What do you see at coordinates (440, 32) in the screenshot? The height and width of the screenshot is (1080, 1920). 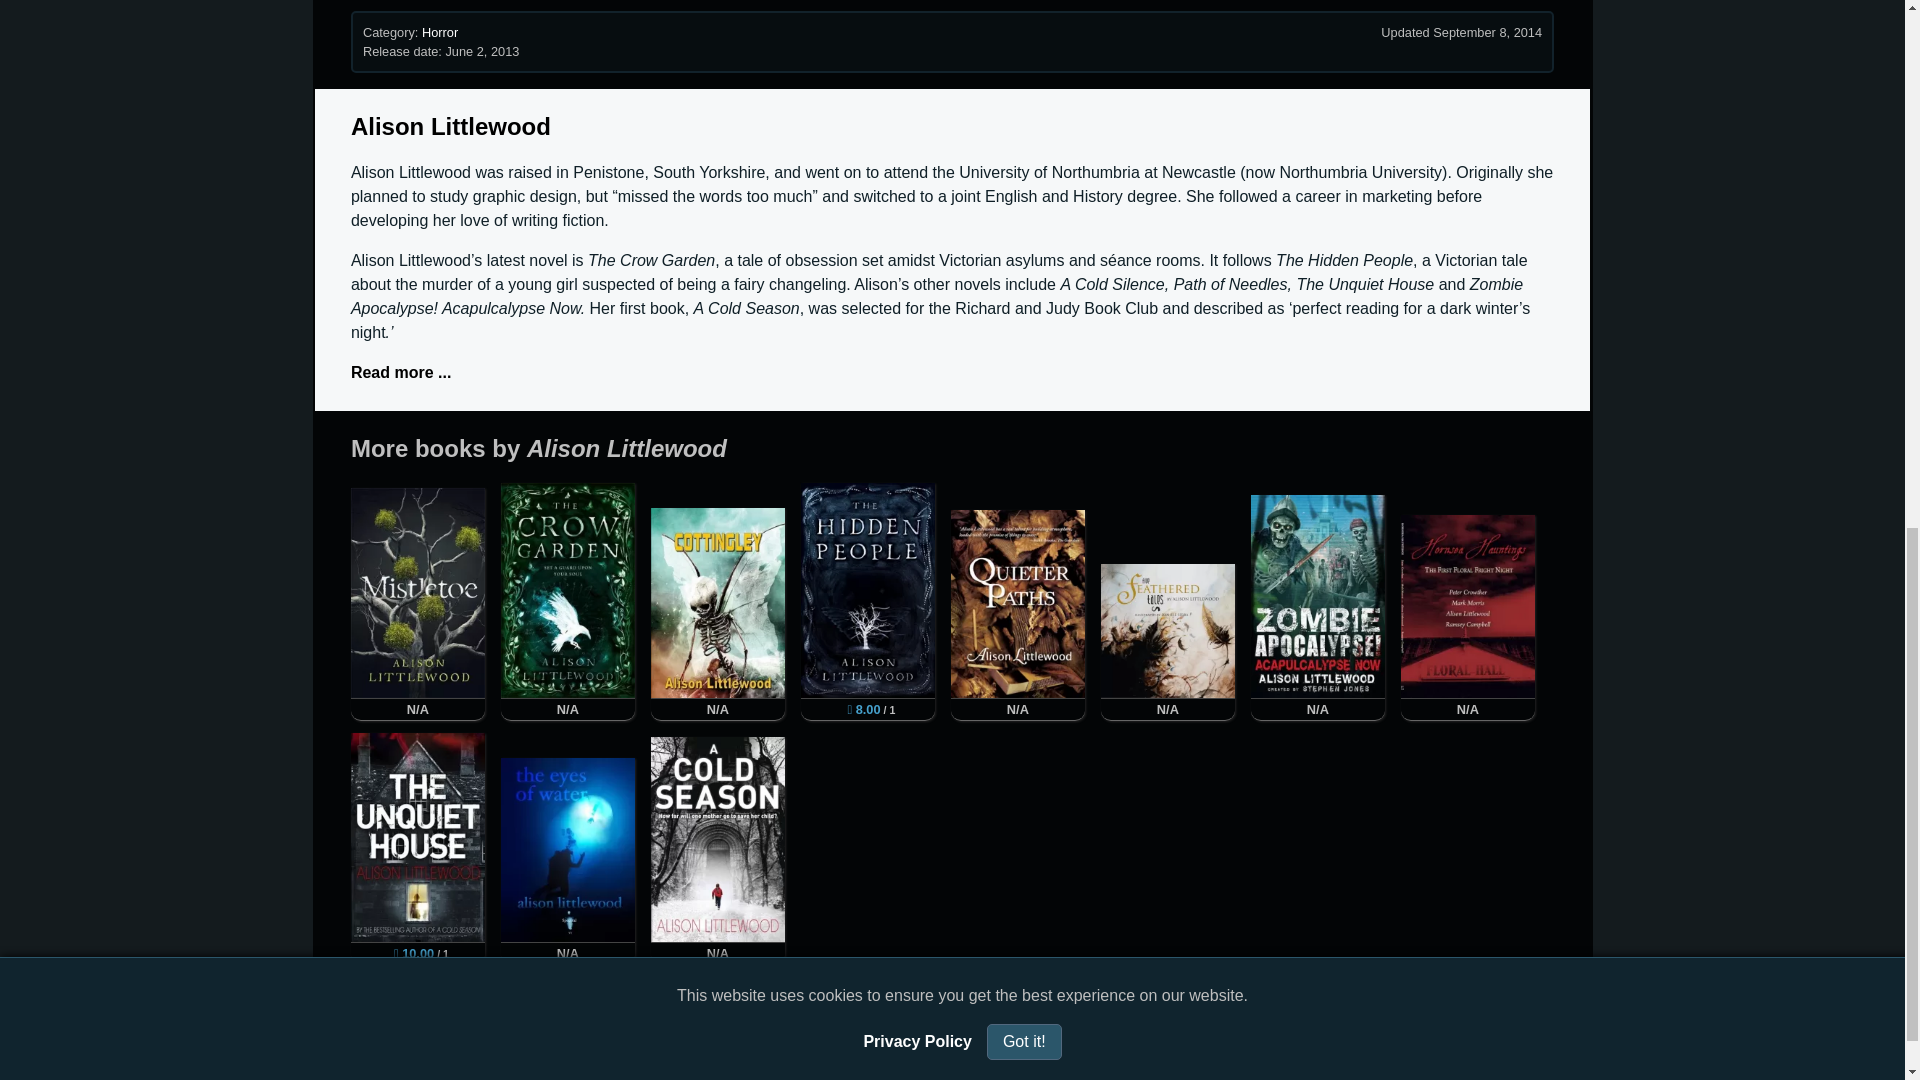 I see `Horror` at bounding box center [440, 32].